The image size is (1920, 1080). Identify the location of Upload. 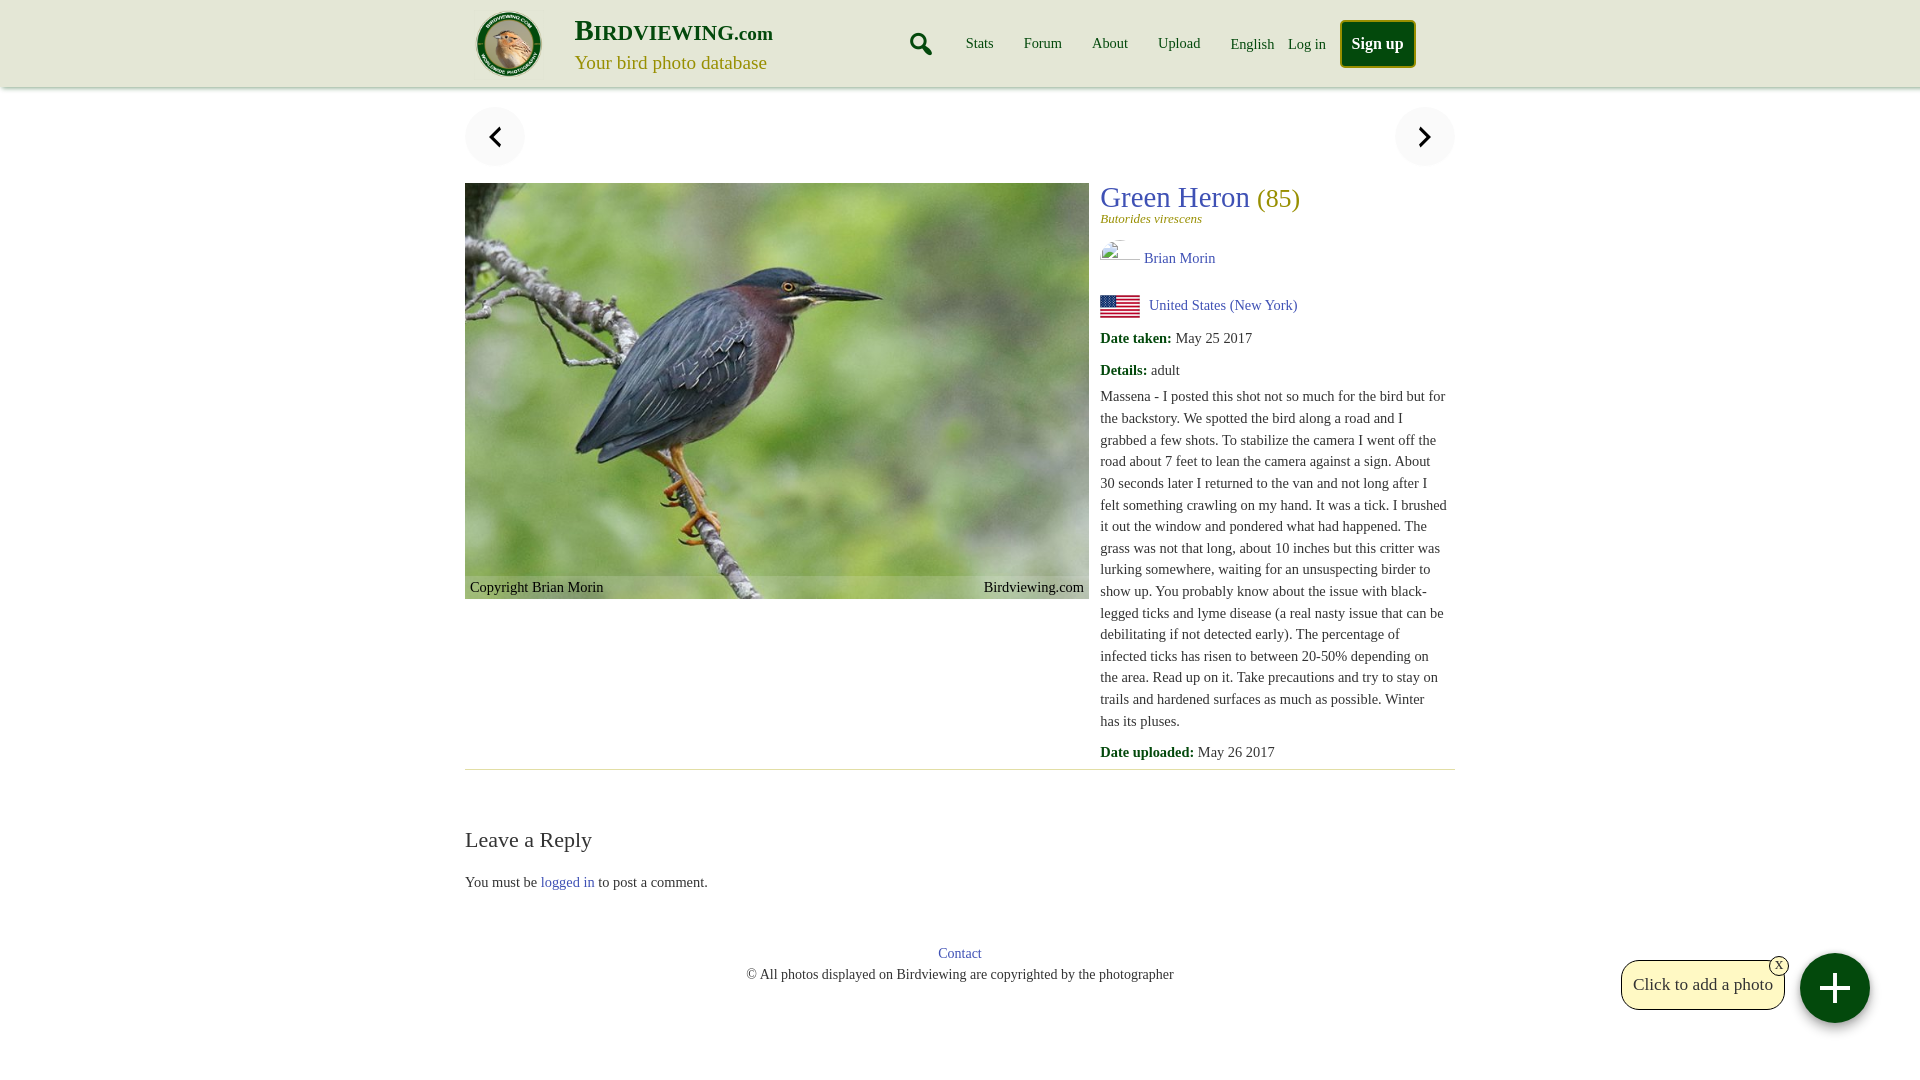
(724, 48).